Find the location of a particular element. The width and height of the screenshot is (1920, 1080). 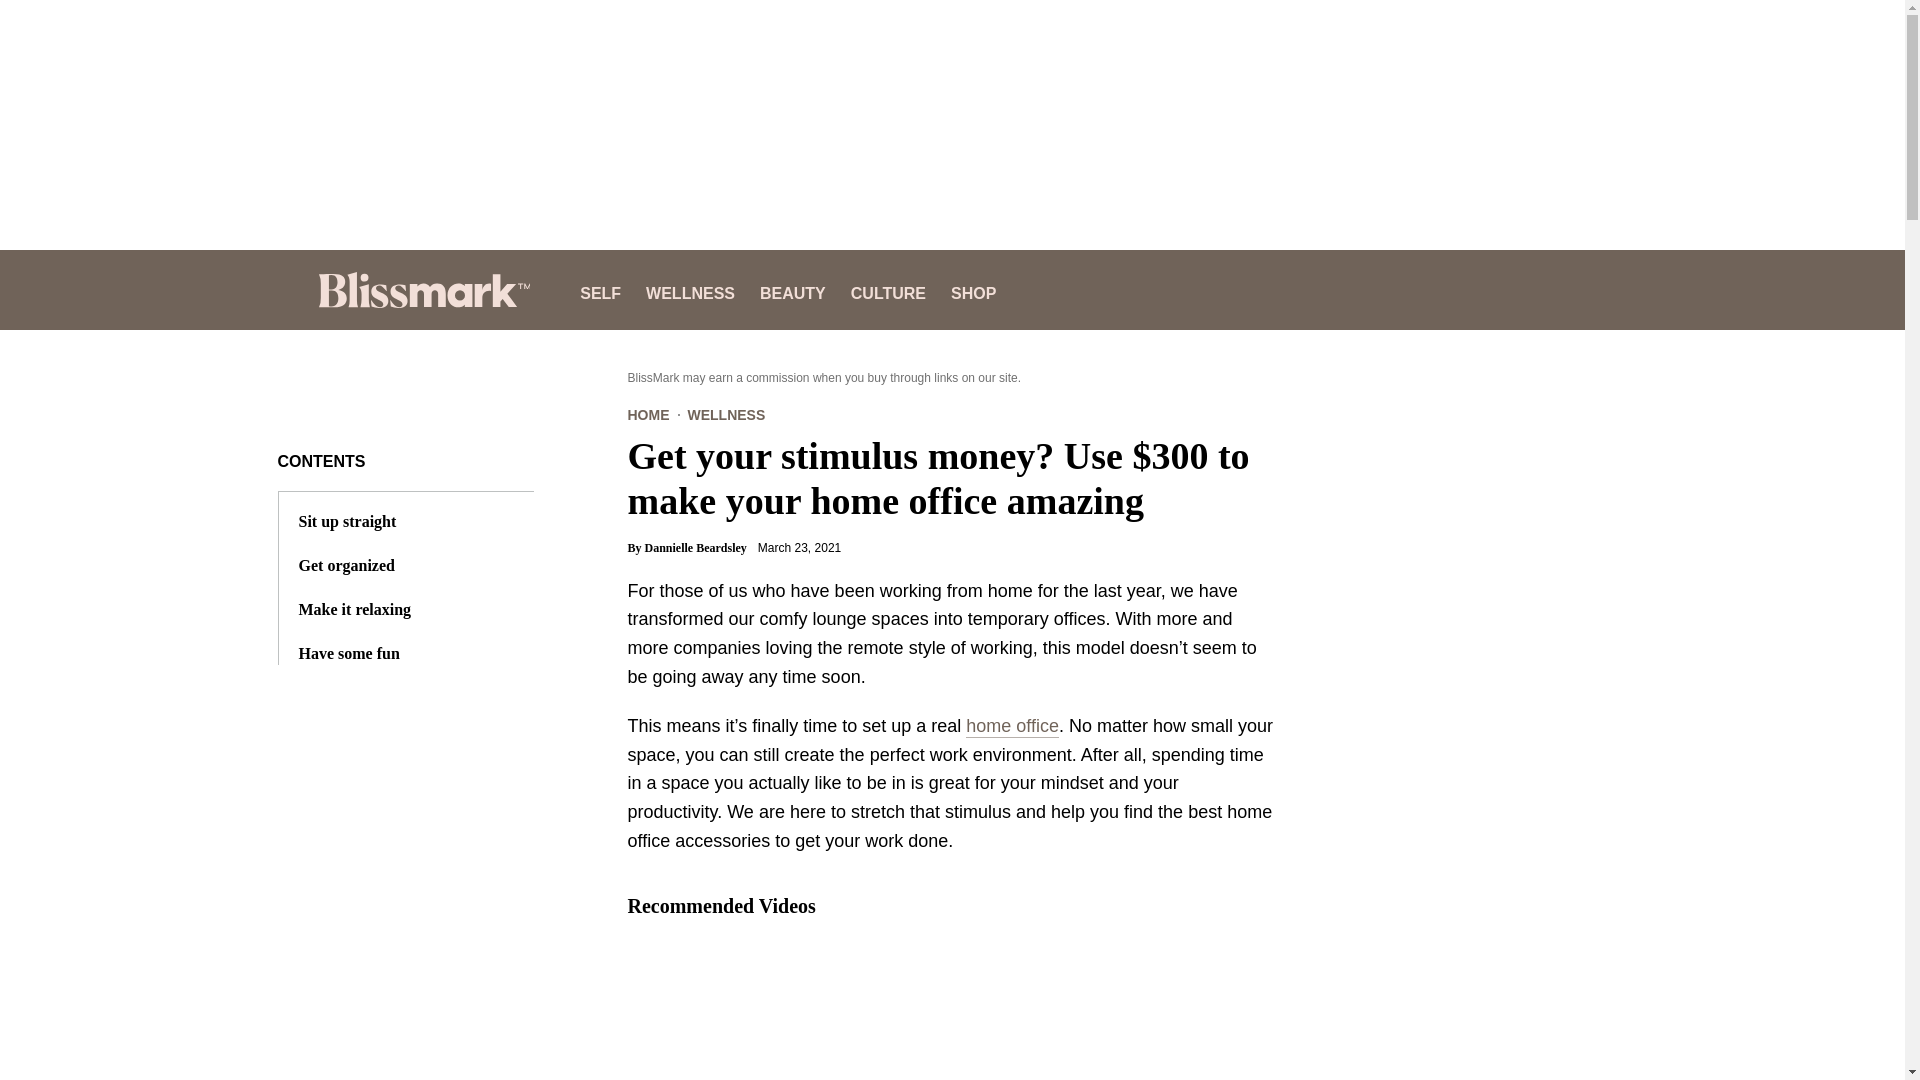

WELLNESS is located at coordinates (690, 290).